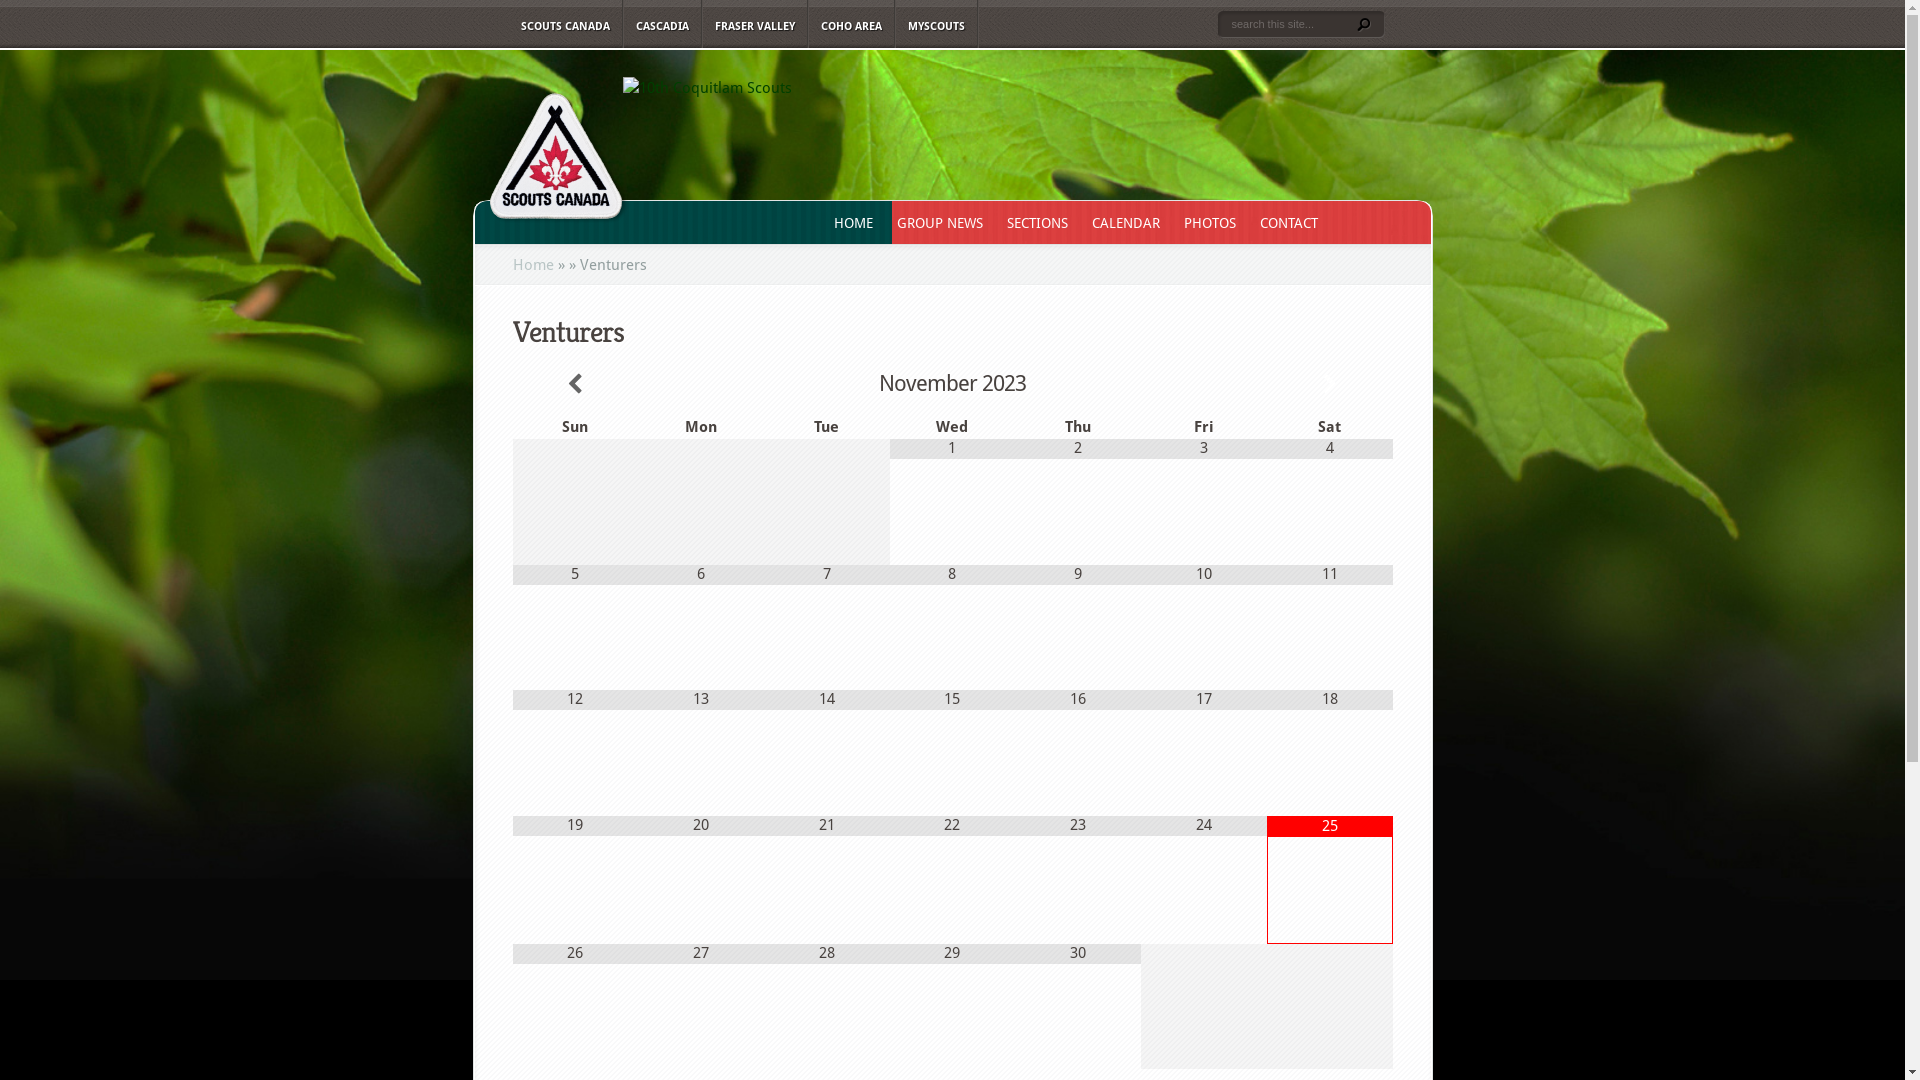  I want to click on SCOUTS CANADA, so click(564, 24).